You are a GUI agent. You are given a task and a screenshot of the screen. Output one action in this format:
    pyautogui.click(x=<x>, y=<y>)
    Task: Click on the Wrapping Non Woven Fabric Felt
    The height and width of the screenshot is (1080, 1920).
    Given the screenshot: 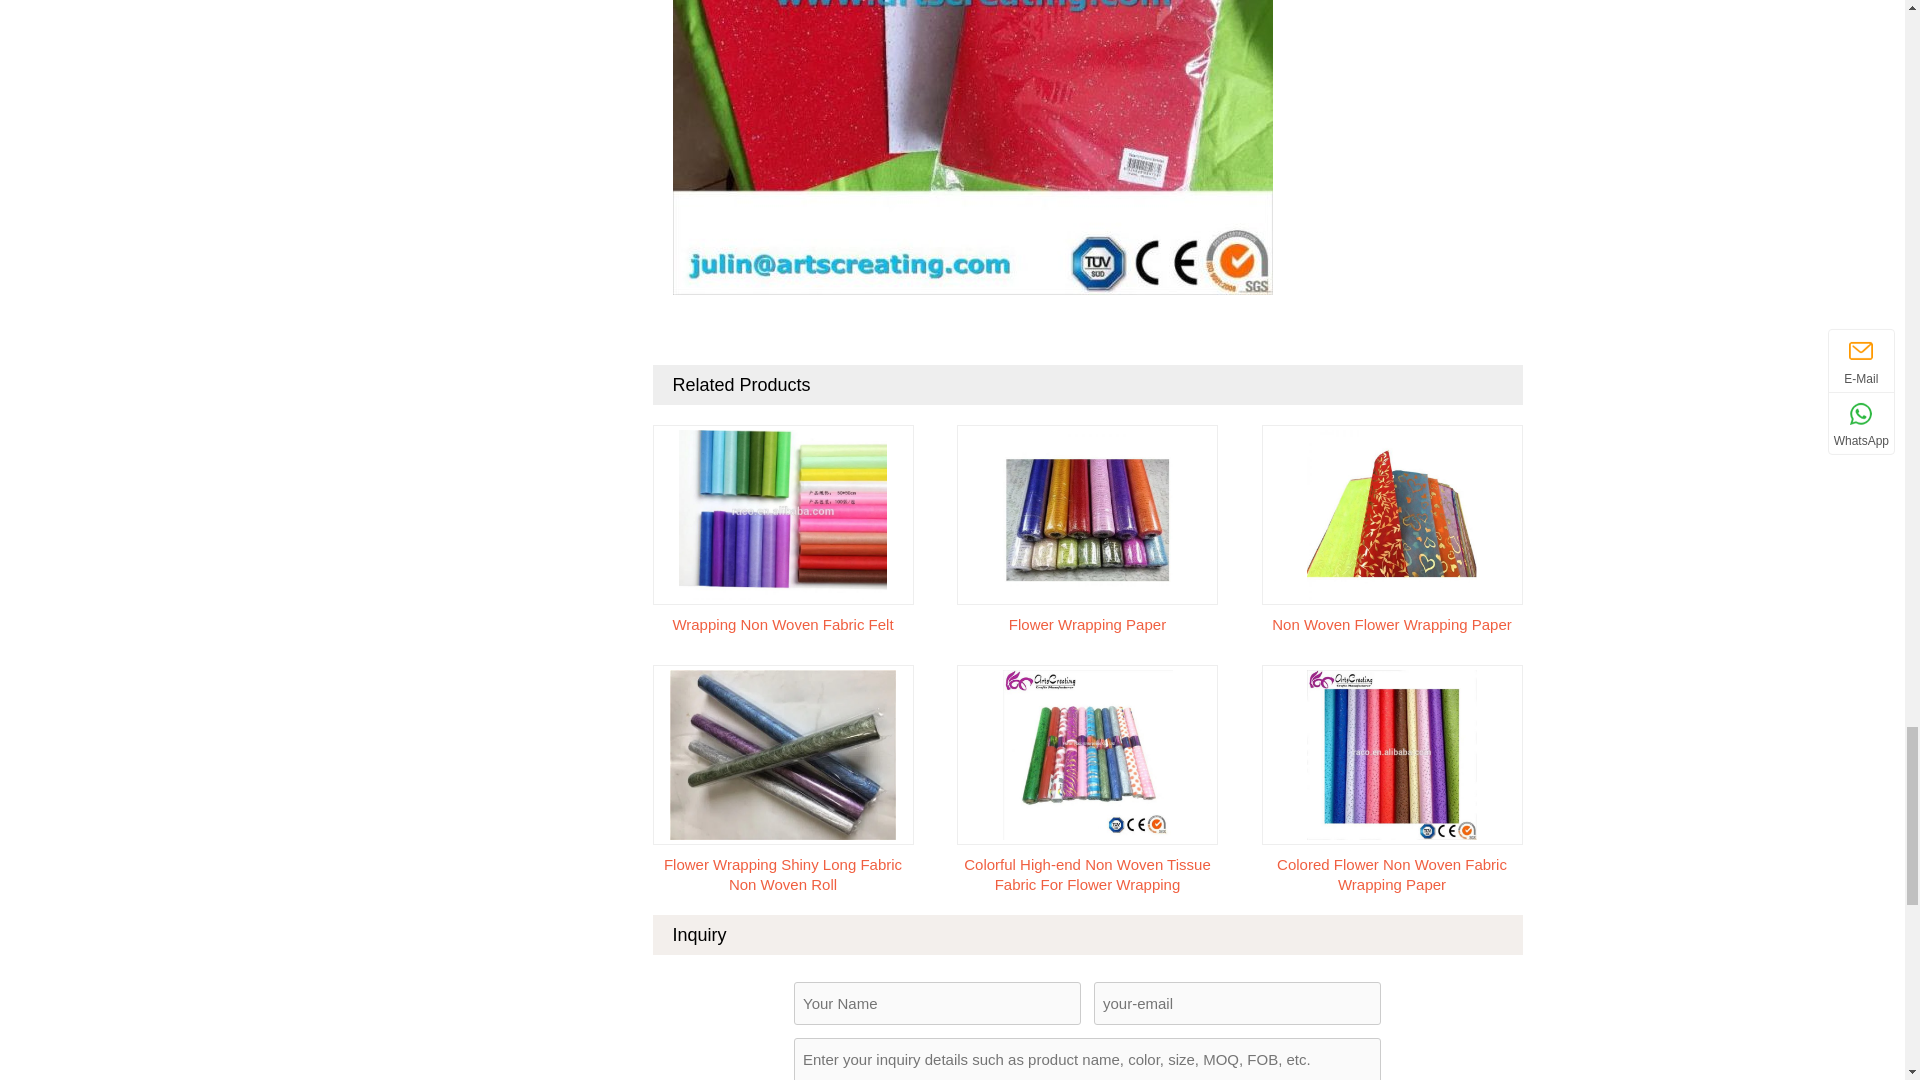 What is the action you would take?
    pyautogui.click(x=782, y=513)
    